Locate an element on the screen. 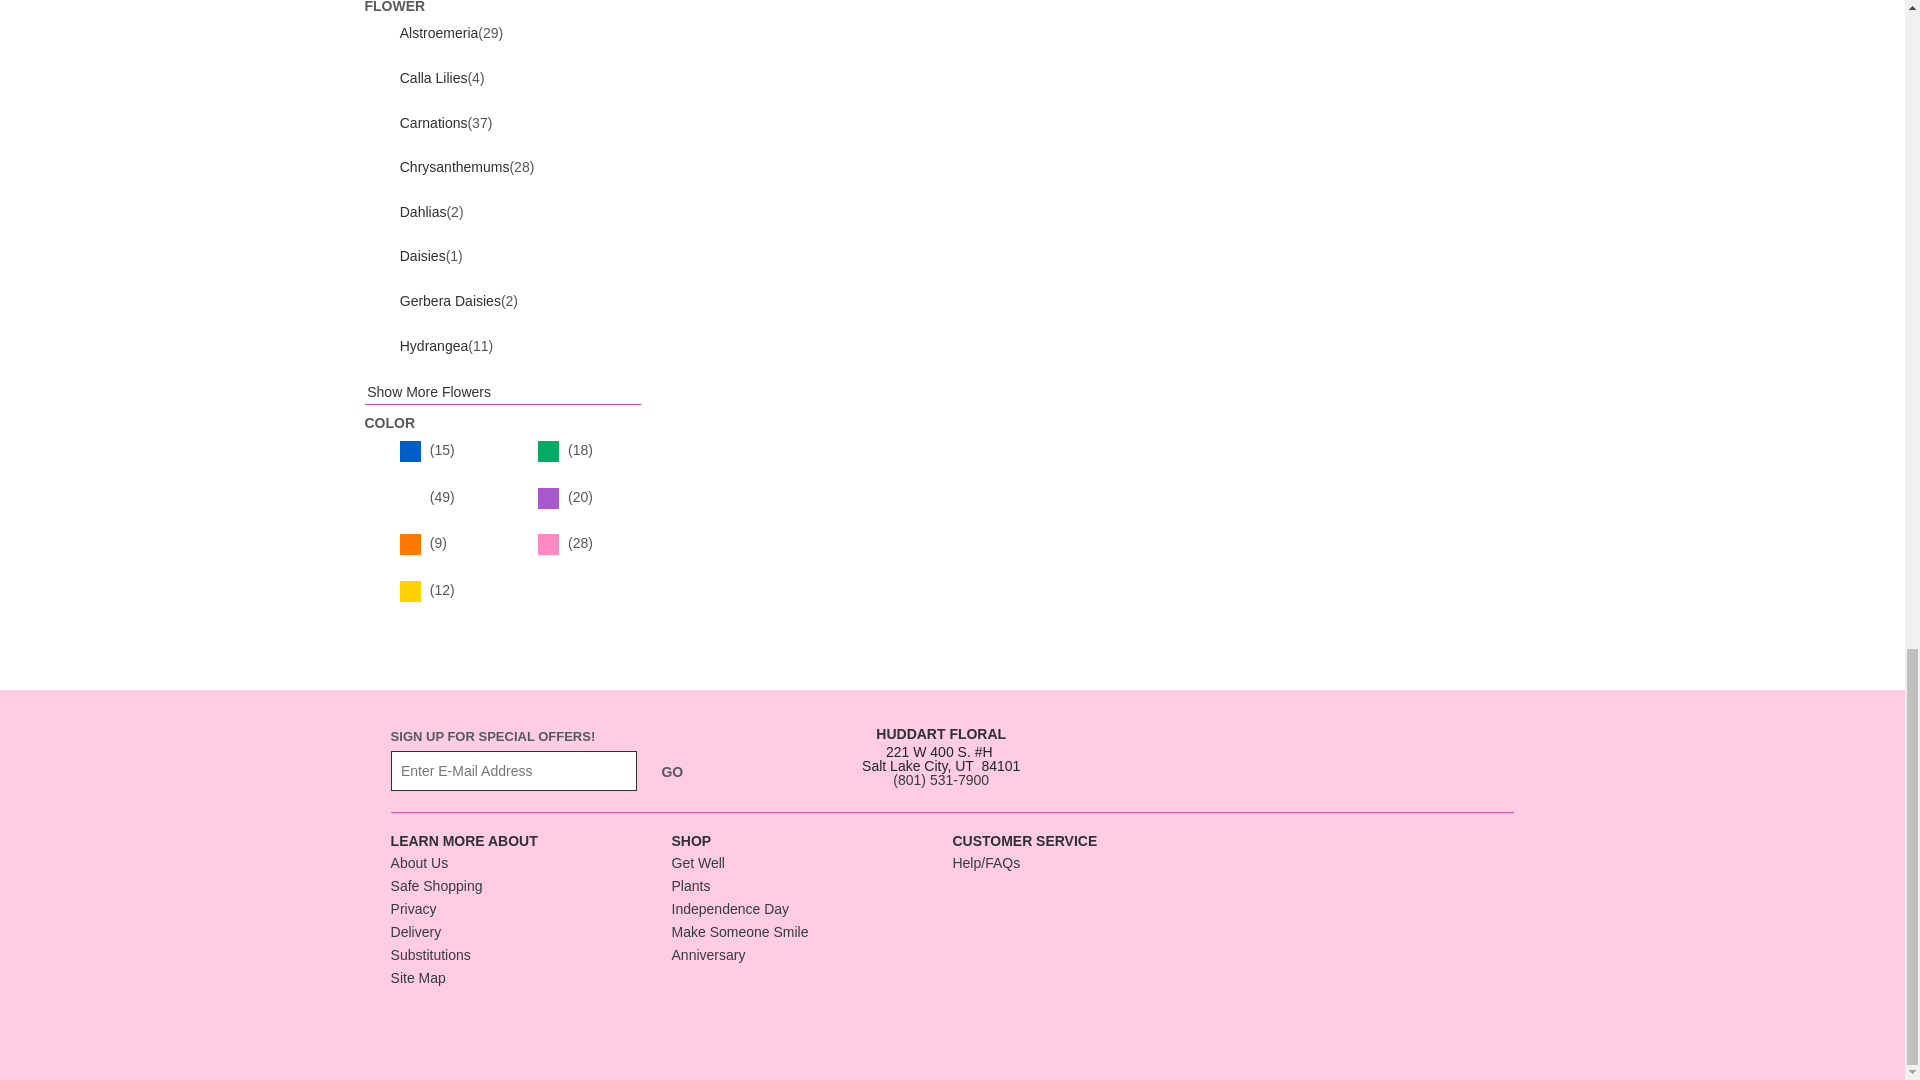 This screenshot has height=1080, width=1920. Email Sign up is located at coordinates (514, 770).